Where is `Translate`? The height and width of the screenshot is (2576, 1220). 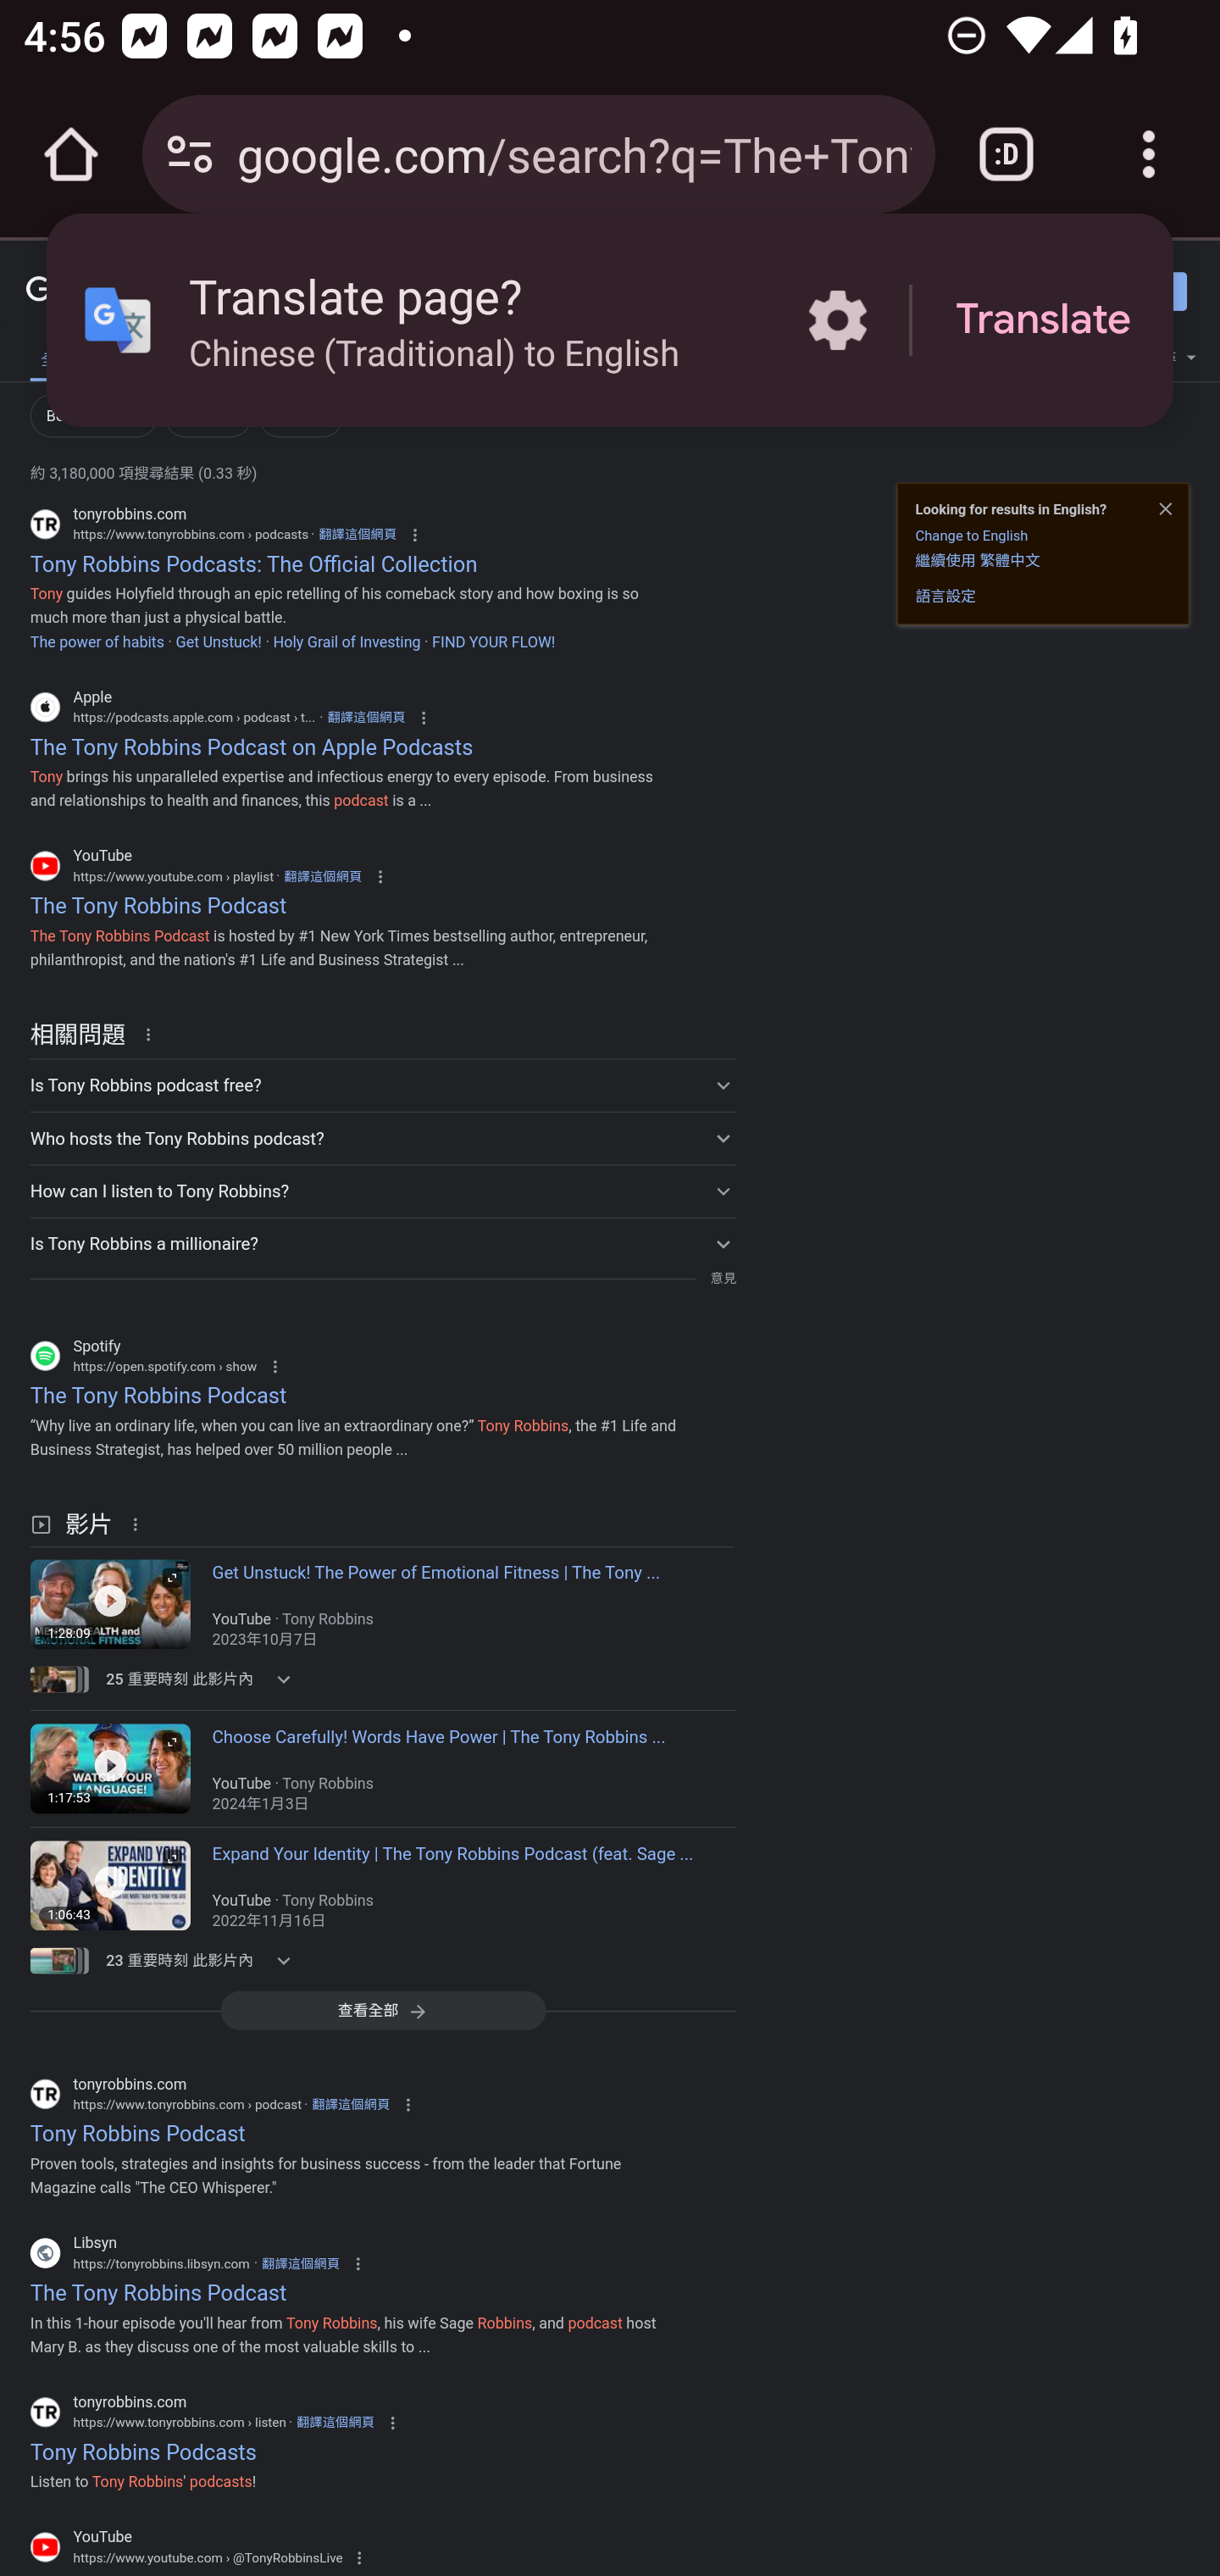
Translate is located at coordinates (1043, 320).